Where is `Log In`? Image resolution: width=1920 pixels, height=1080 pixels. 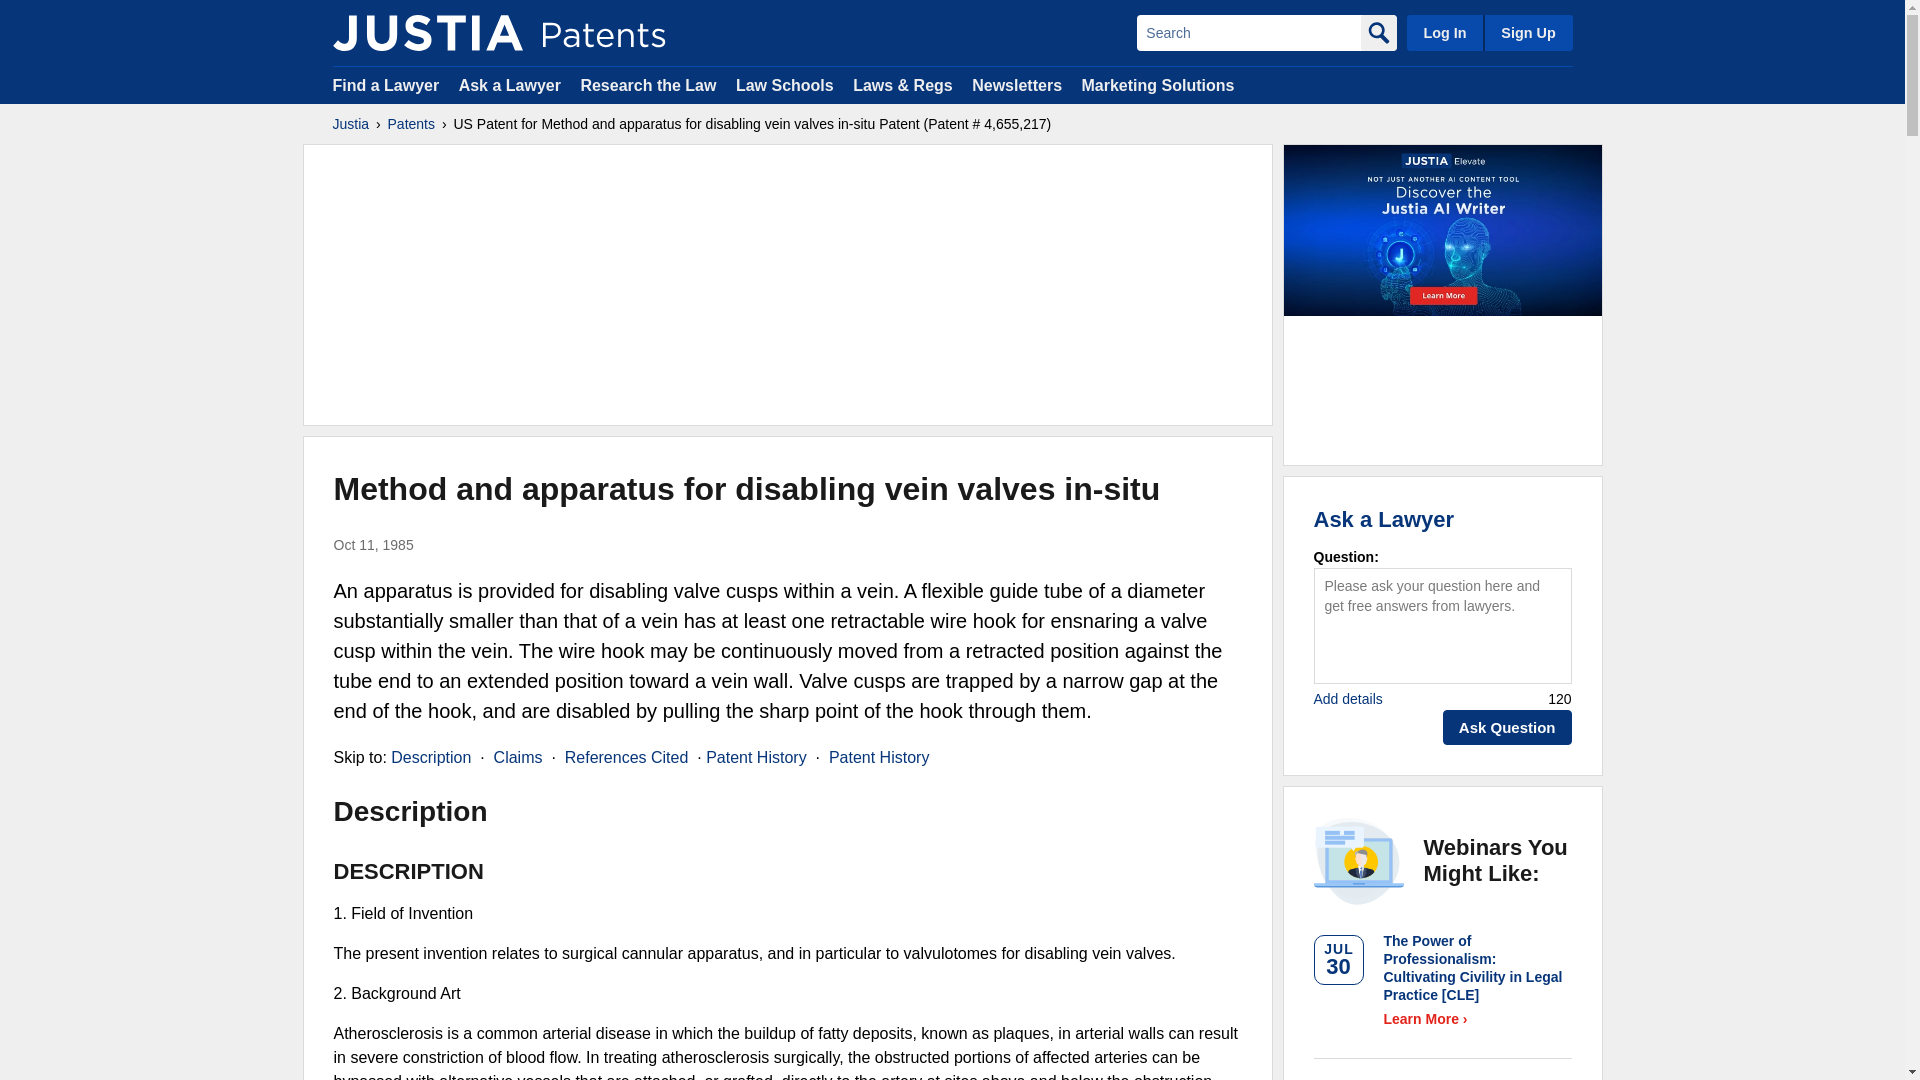
Log In is located at coordinates (1444, 32).